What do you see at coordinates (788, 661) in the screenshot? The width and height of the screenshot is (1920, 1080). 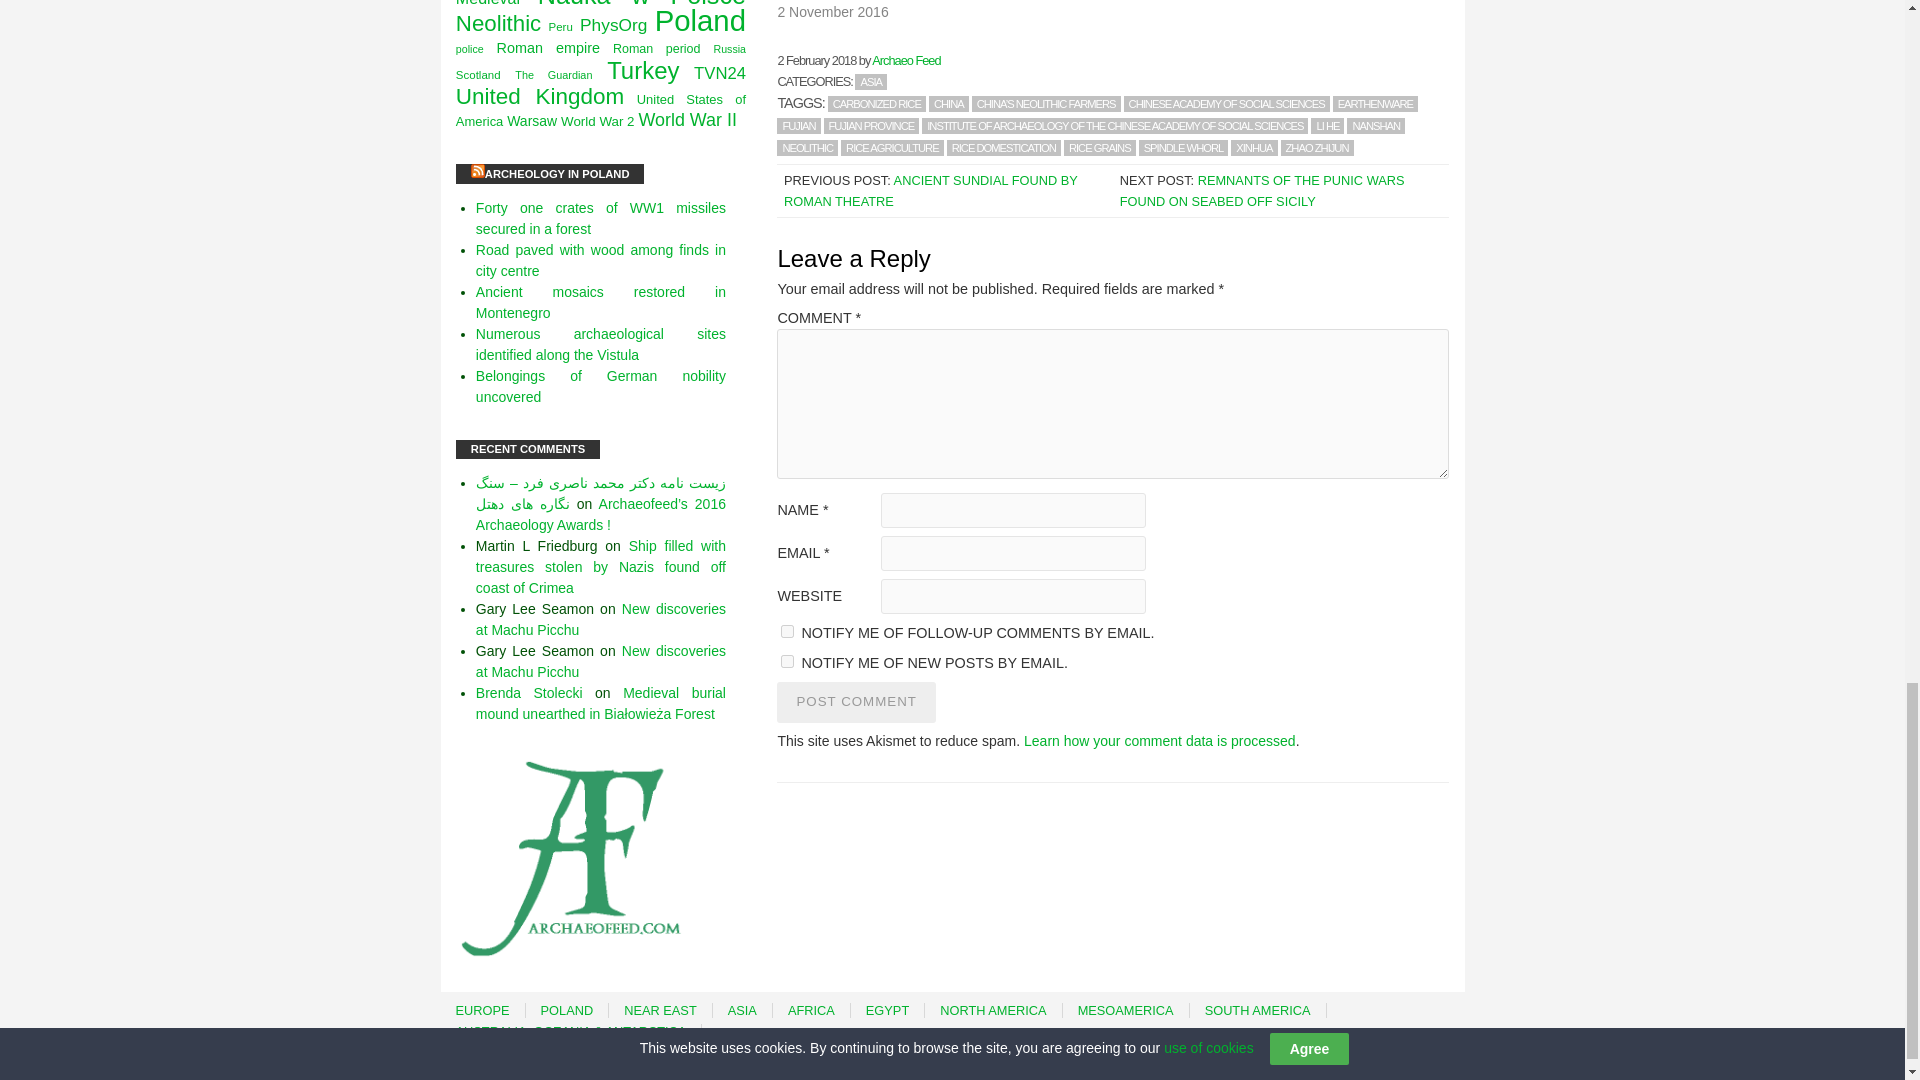 I see `subscribe` at bounding box center [788, 661].